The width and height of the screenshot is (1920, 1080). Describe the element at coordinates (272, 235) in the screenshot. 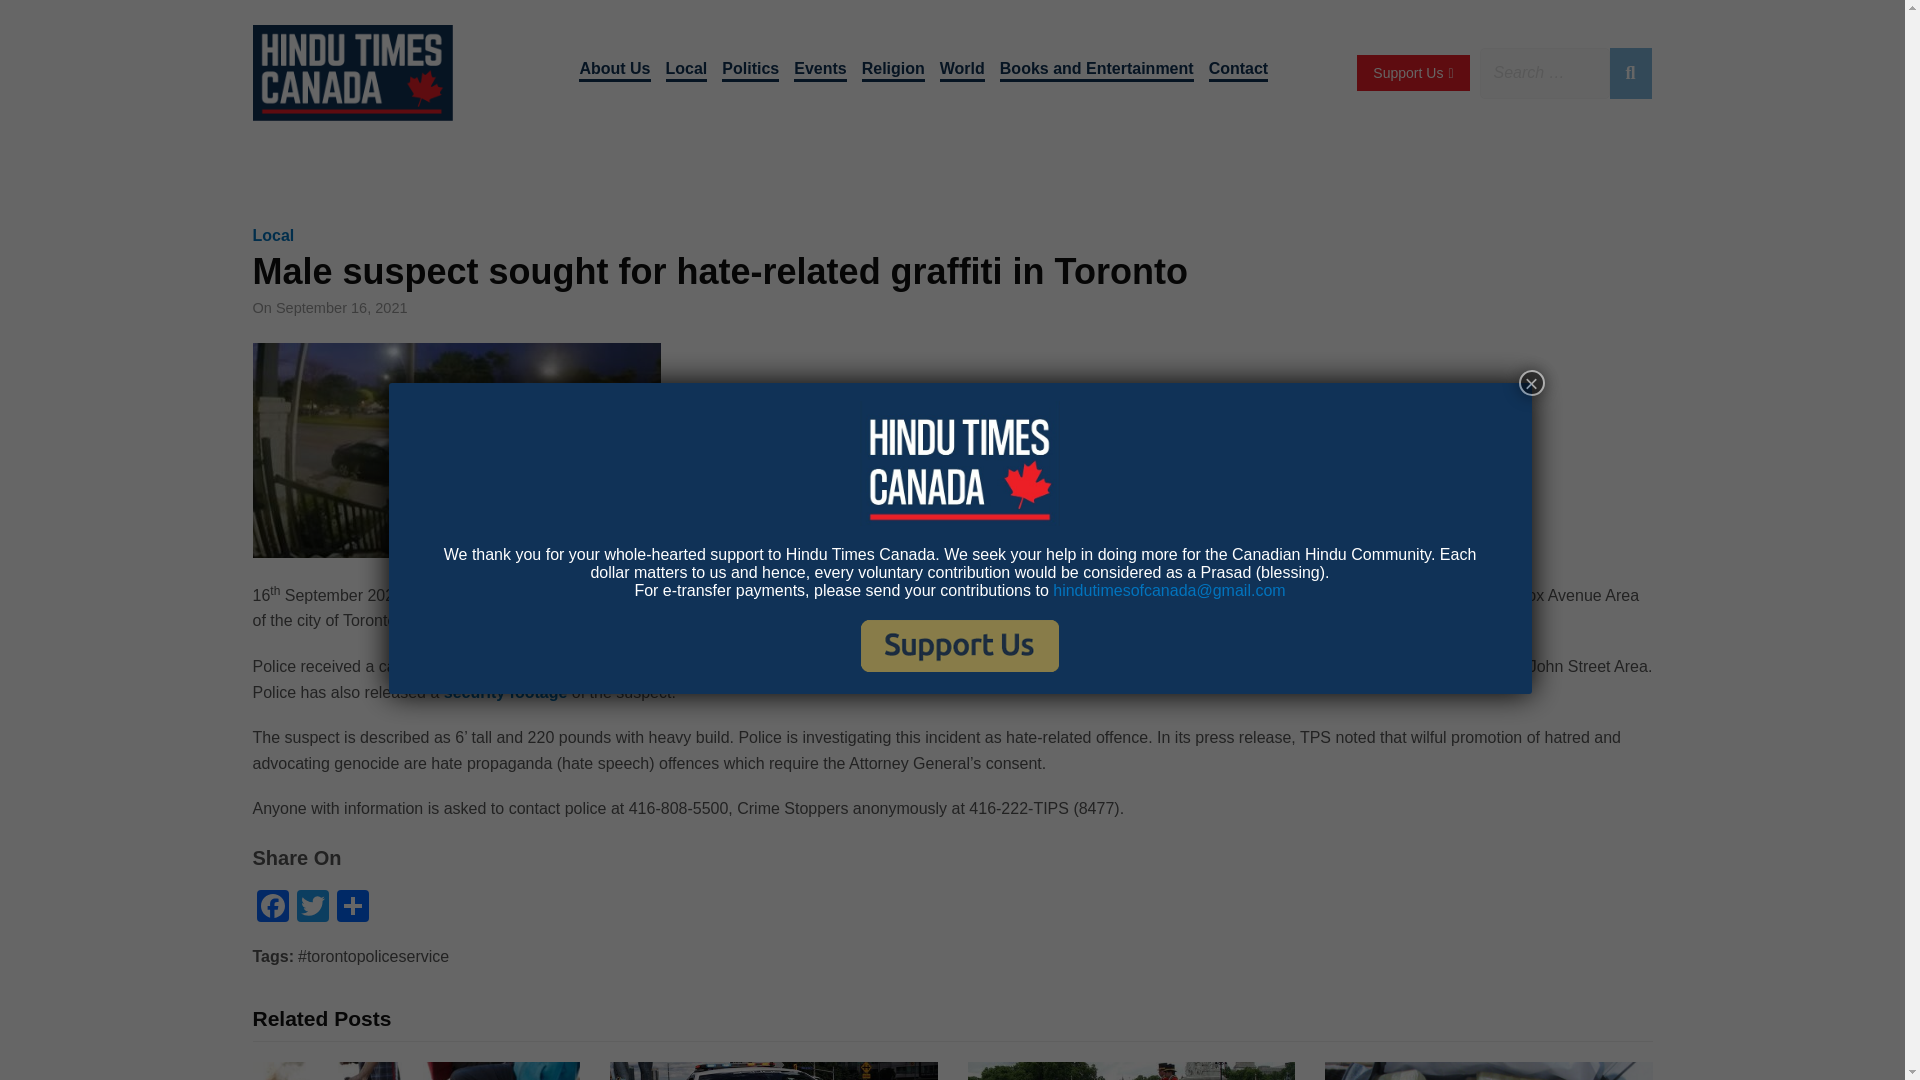

I see `Local` at that location.